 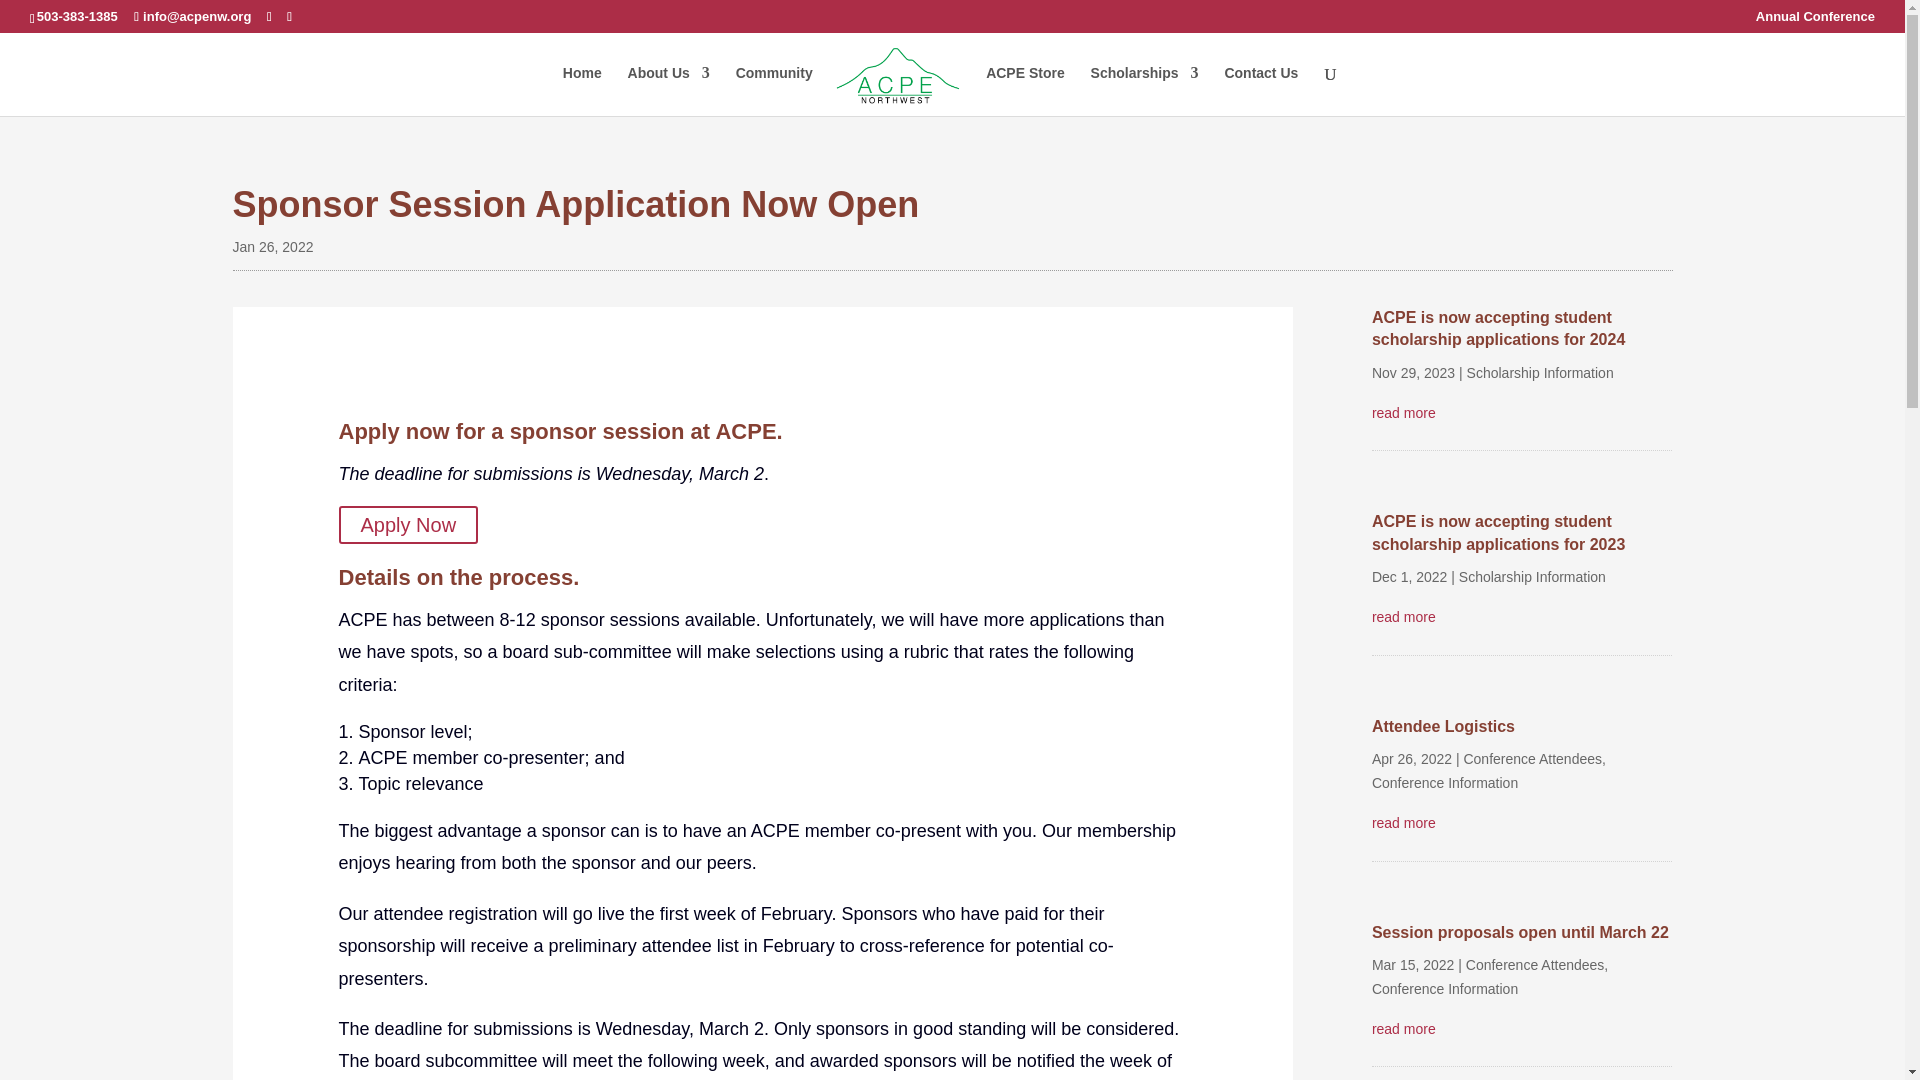 What do you see at coordinates (1522, 617) in the screenshot?
I see `read more` at bounding box center [1522, 617].